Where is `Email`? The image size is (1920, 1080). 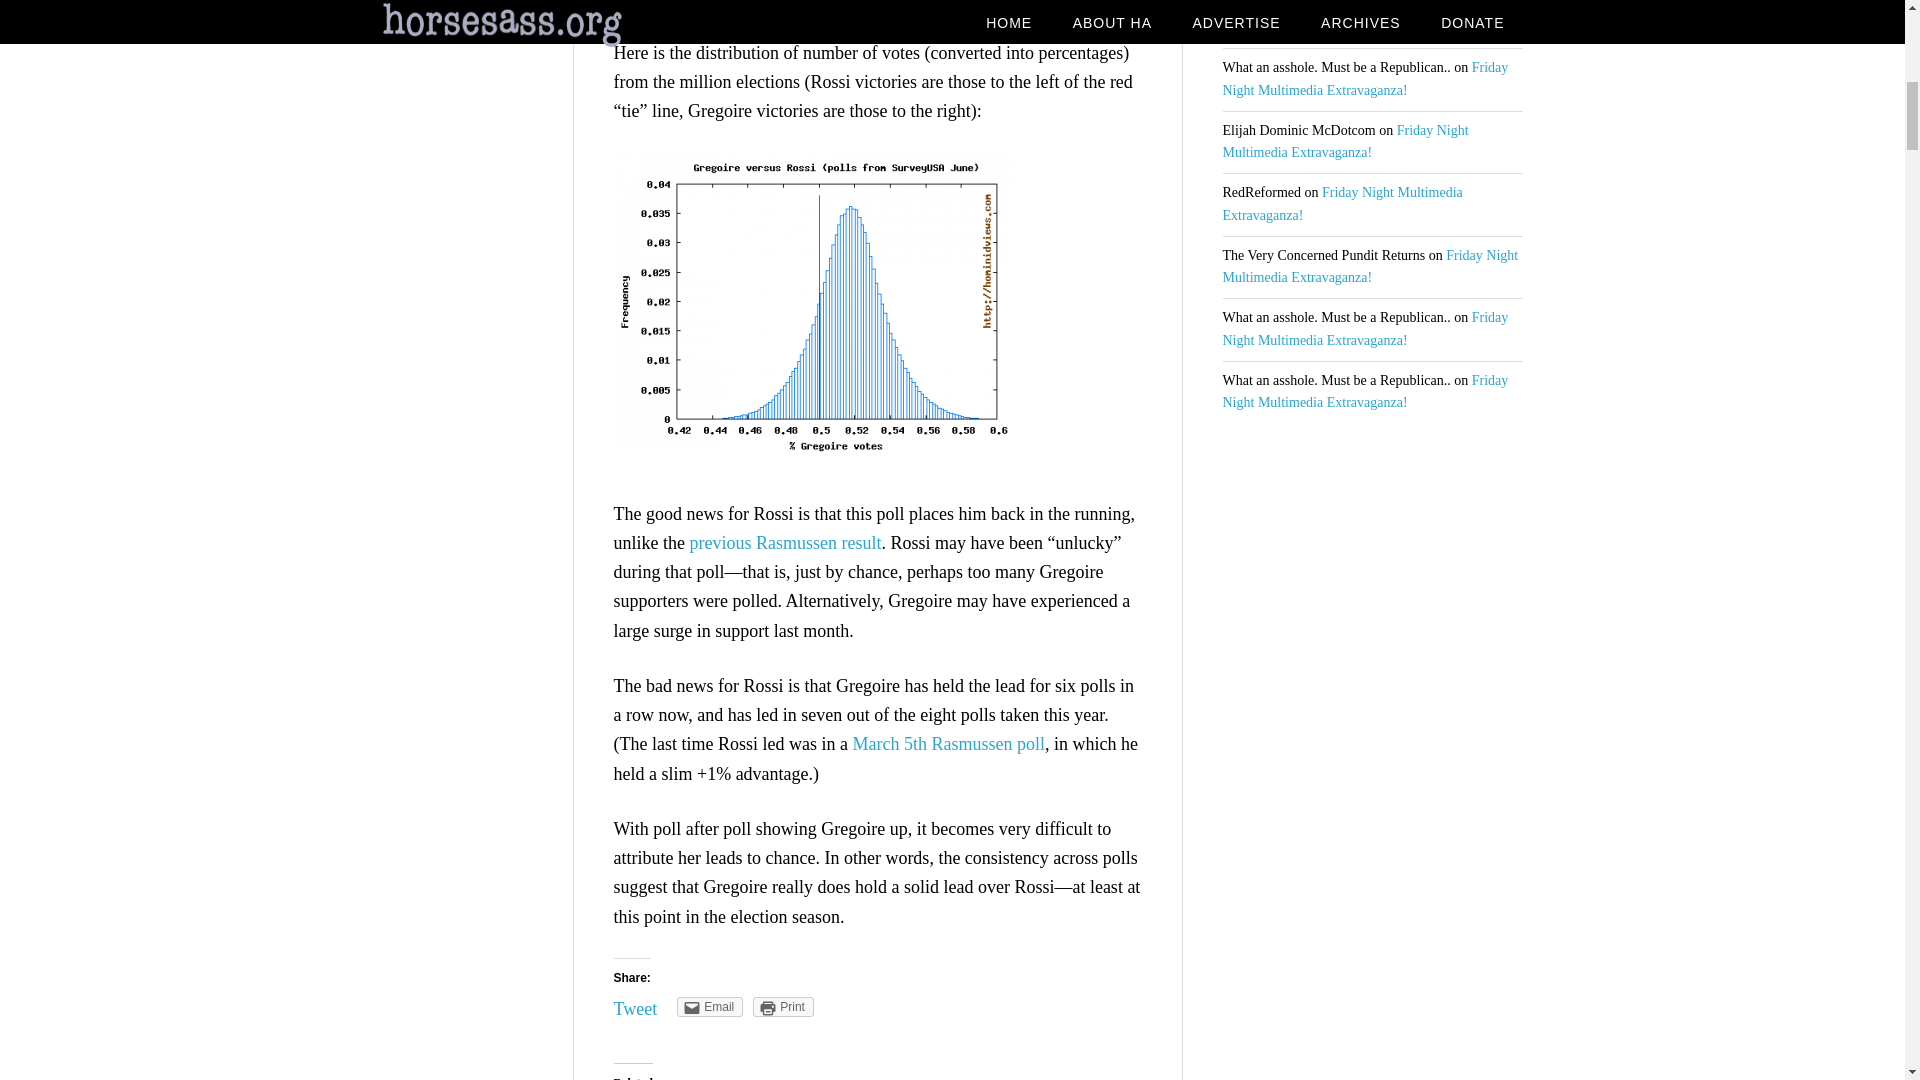 Email is located at coordinates (710, 1006).